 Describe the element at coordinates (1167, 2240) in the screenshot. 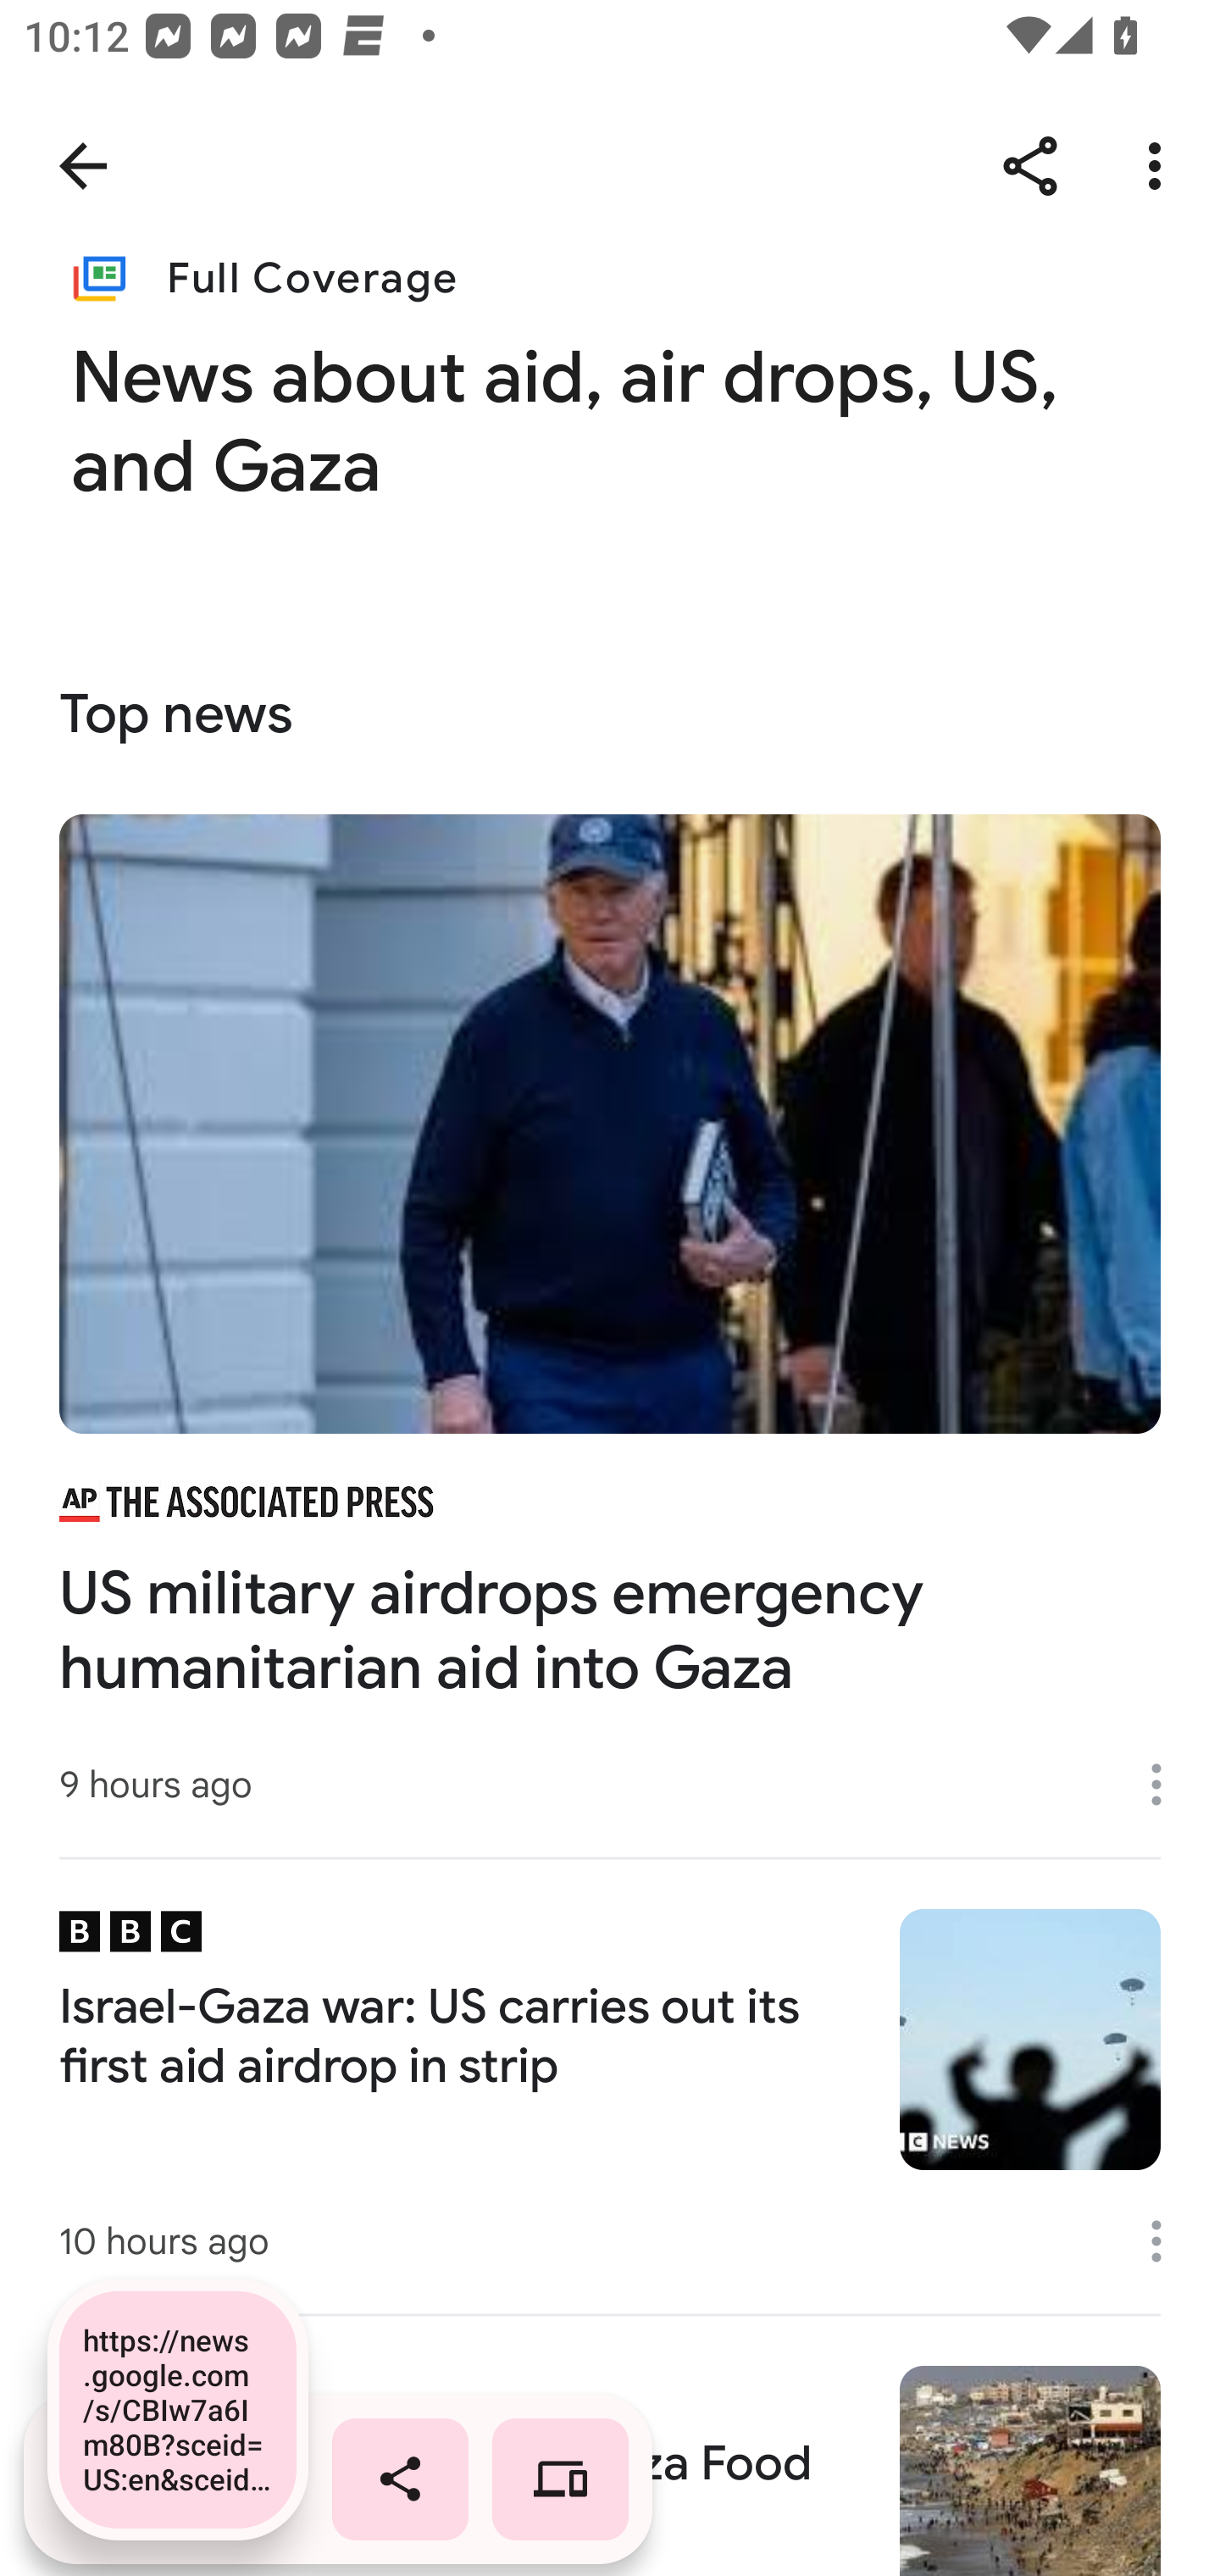

I see `More options` at that location.